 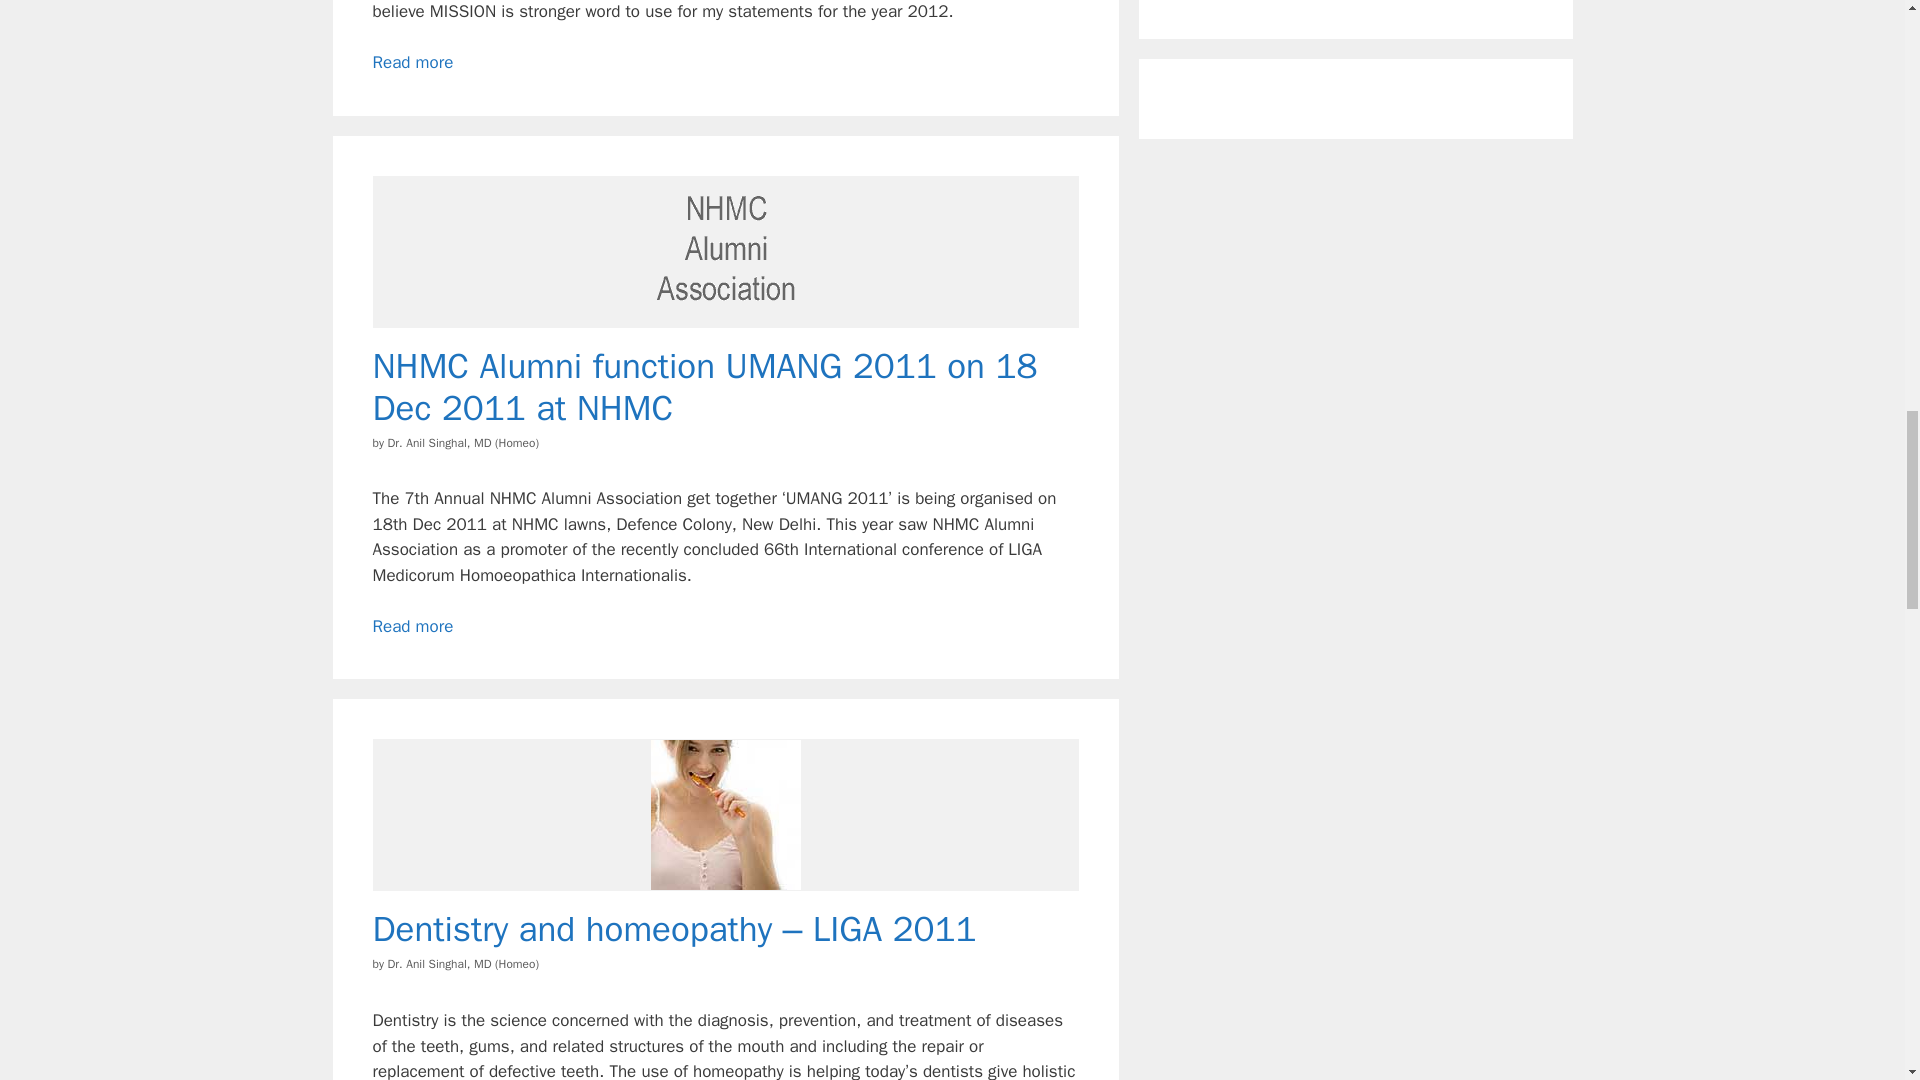 I want to click on Mission 2012, so click(x=412, y=62).